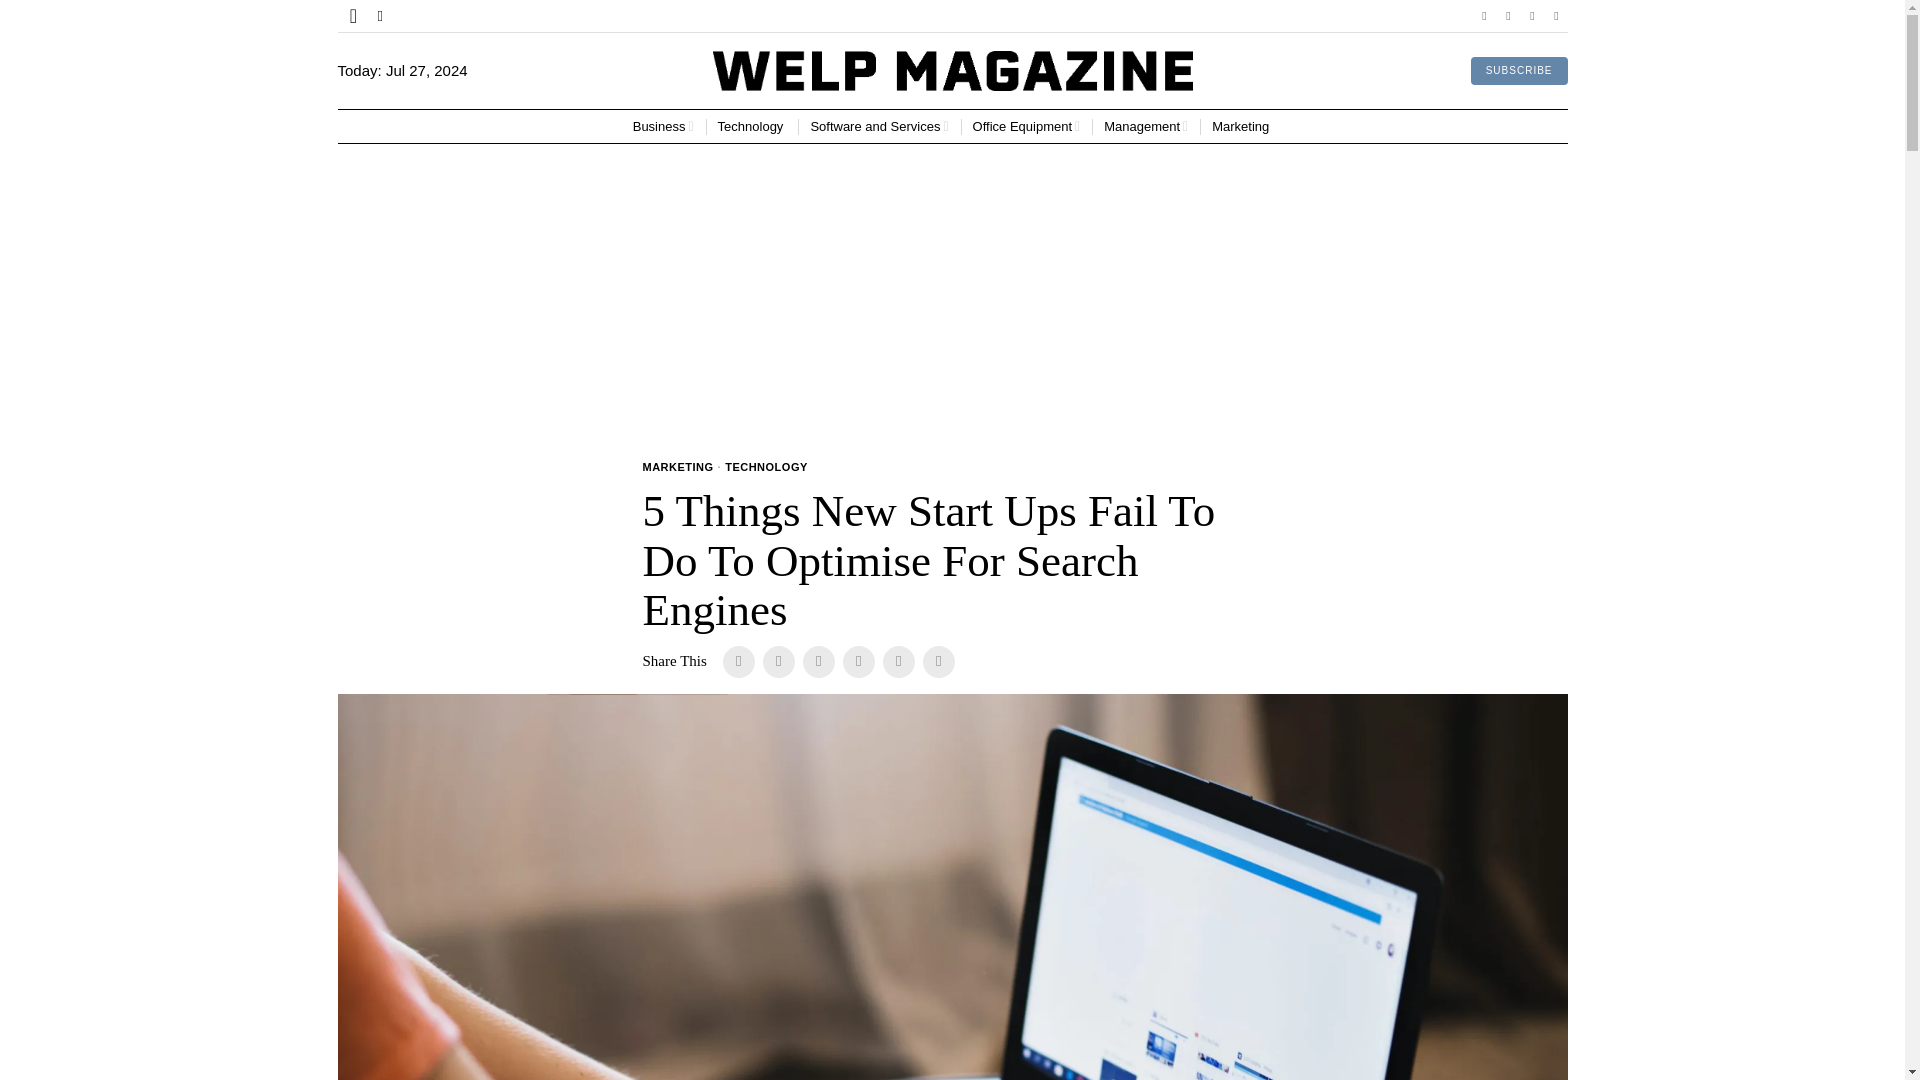 This screenshot has height=1080, width=1920. What do you see at coordinates (1242, 126) in the screenshot?
I see `Marketing` at bounding box center [1242, 126].